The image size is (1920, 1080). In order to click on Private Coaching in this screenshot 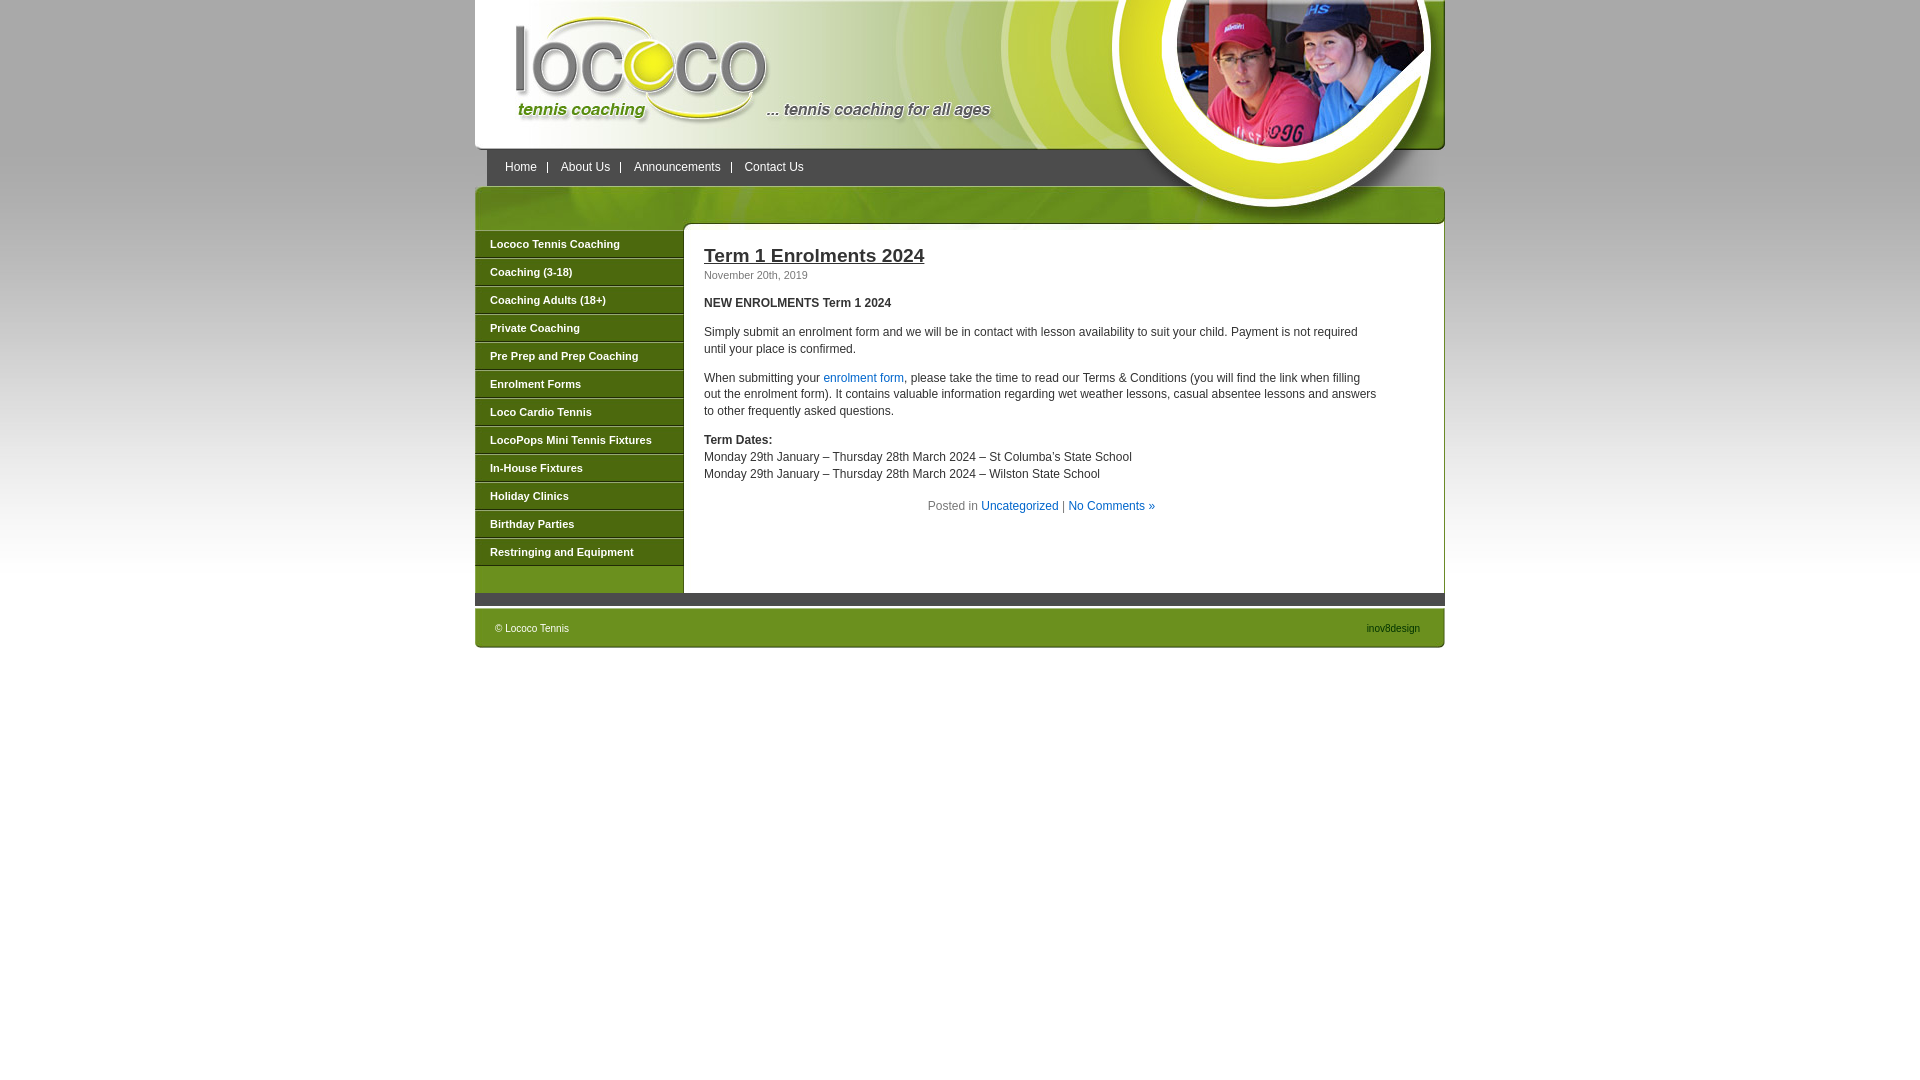, I will do `click(580, 328)`.